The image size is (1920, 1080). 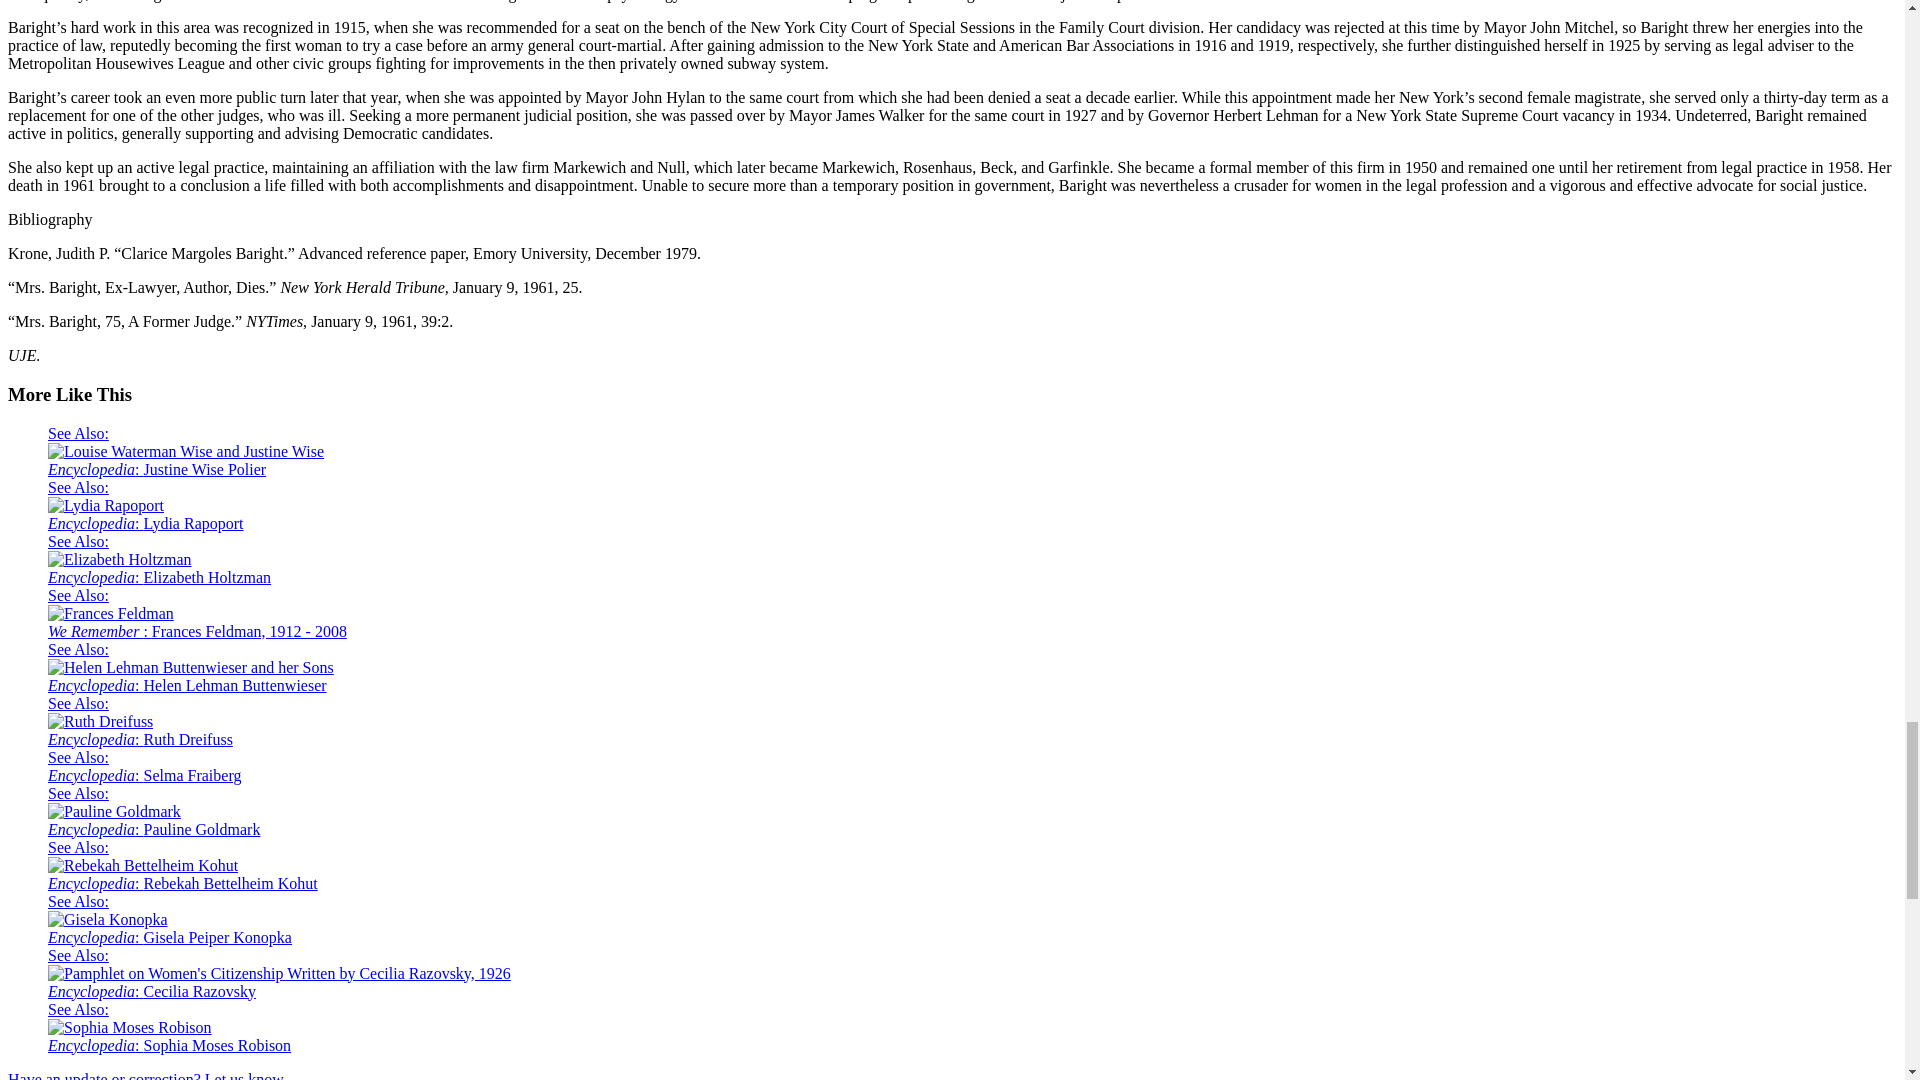 What do you see at coordinates (106, 504) in the screenshot?
I see `Lydia Rapoport` at bounding box center [106, 504].